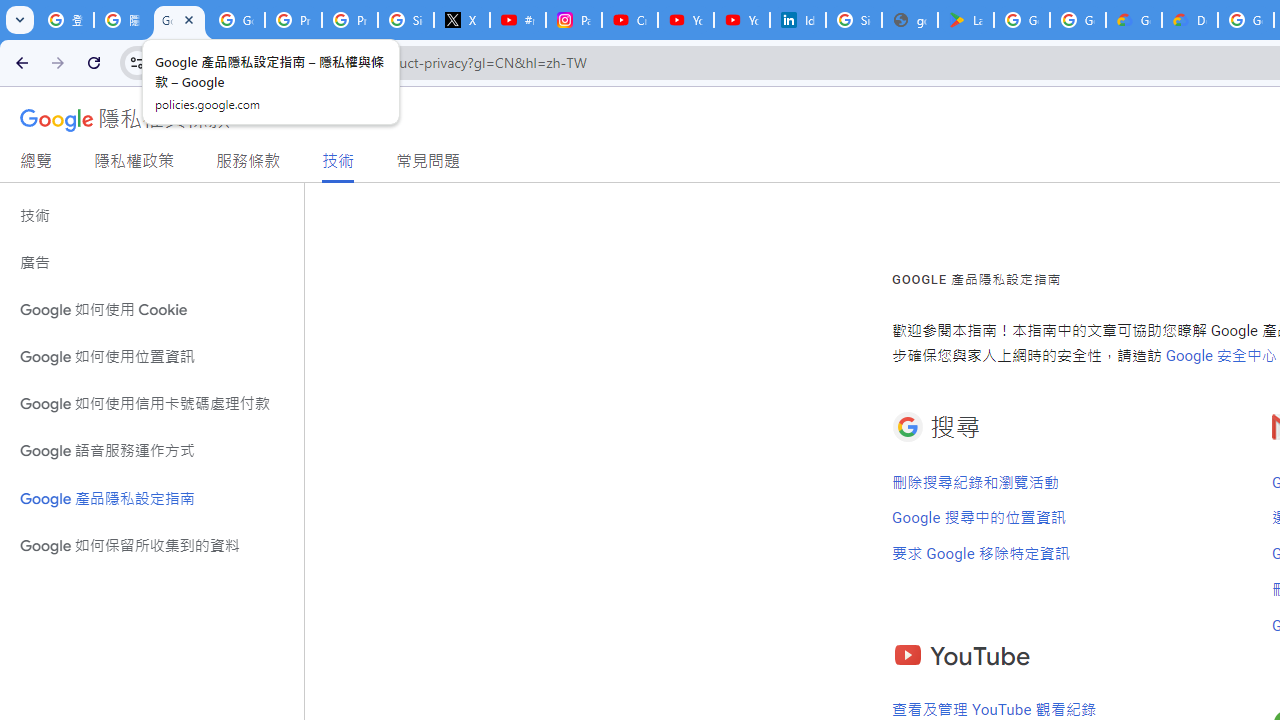 The image size is (1280, 720). Describe the element at coordinates (518, 20) in the screenshot. I see `#nbabasketballhighlights - YouTube` at that location.